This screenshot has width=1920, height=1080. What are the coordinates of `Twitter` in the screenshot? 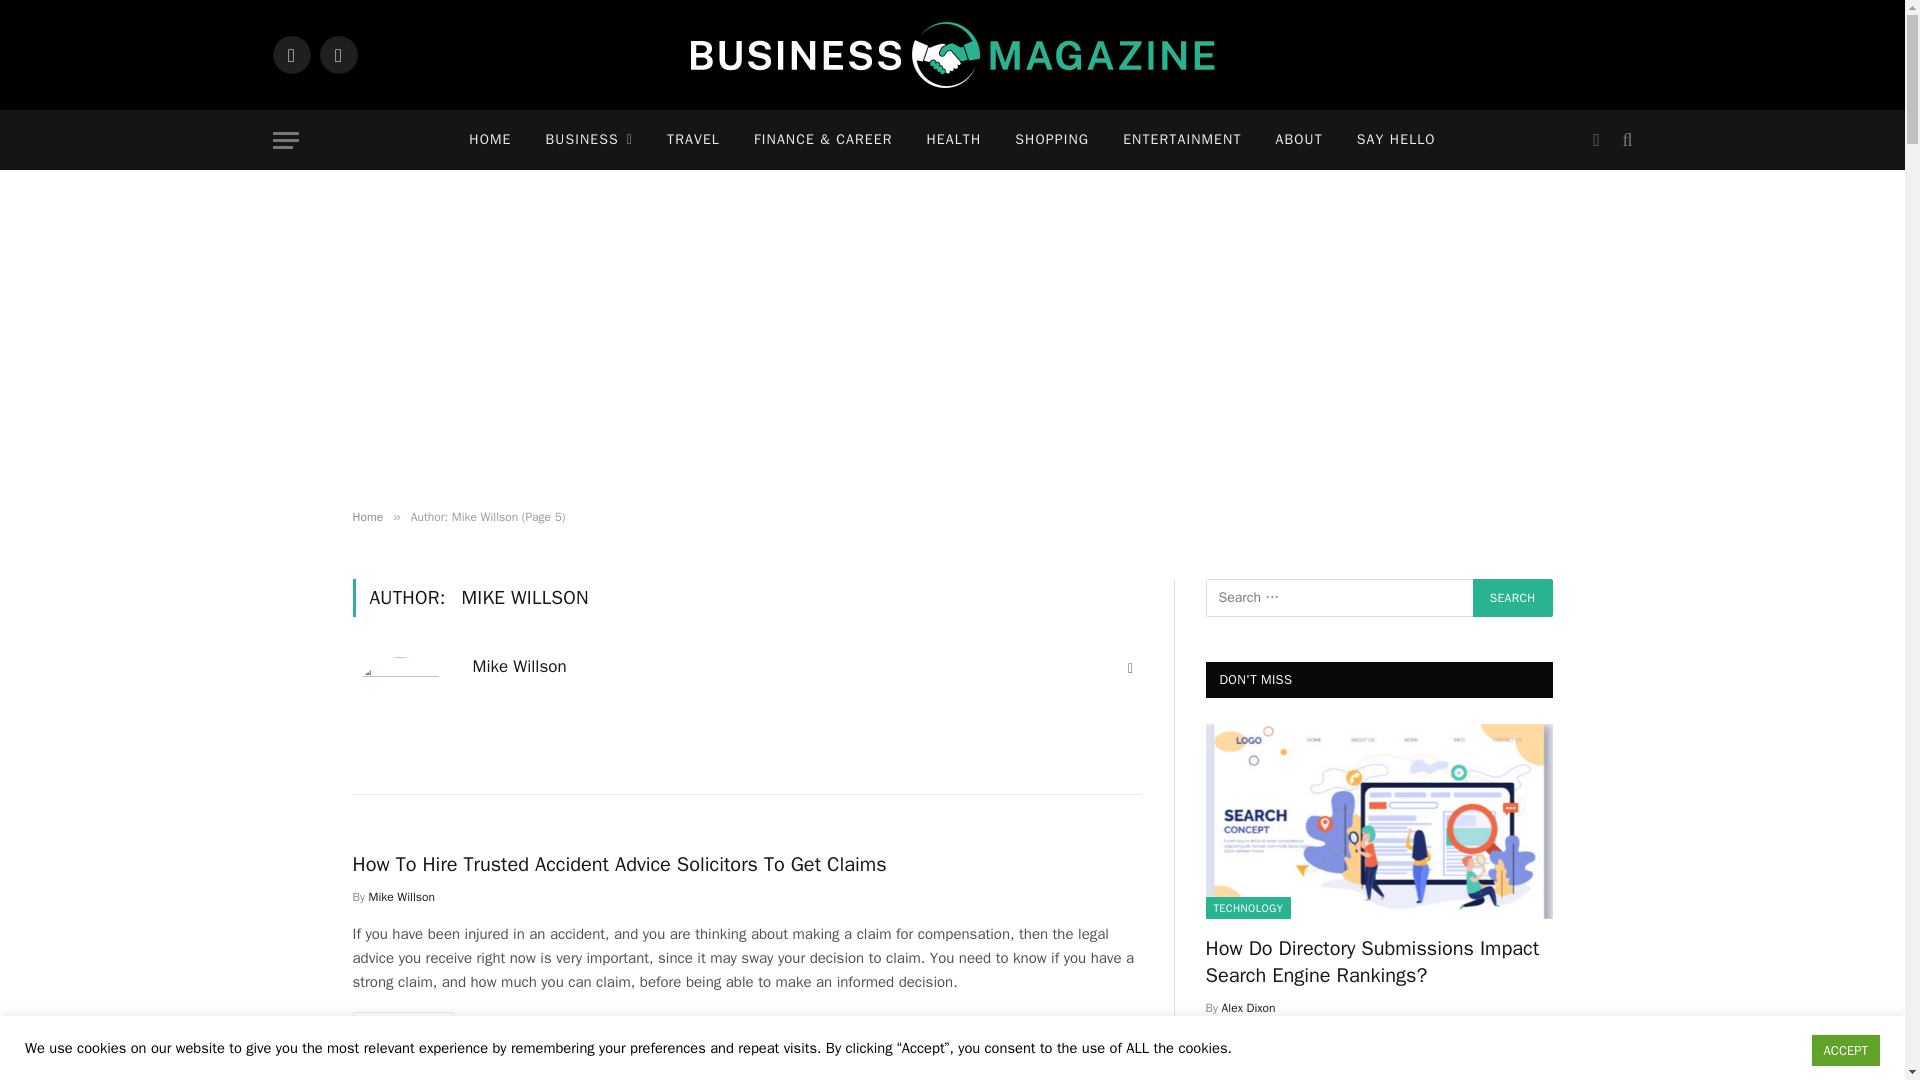 It's located at (338, 54).